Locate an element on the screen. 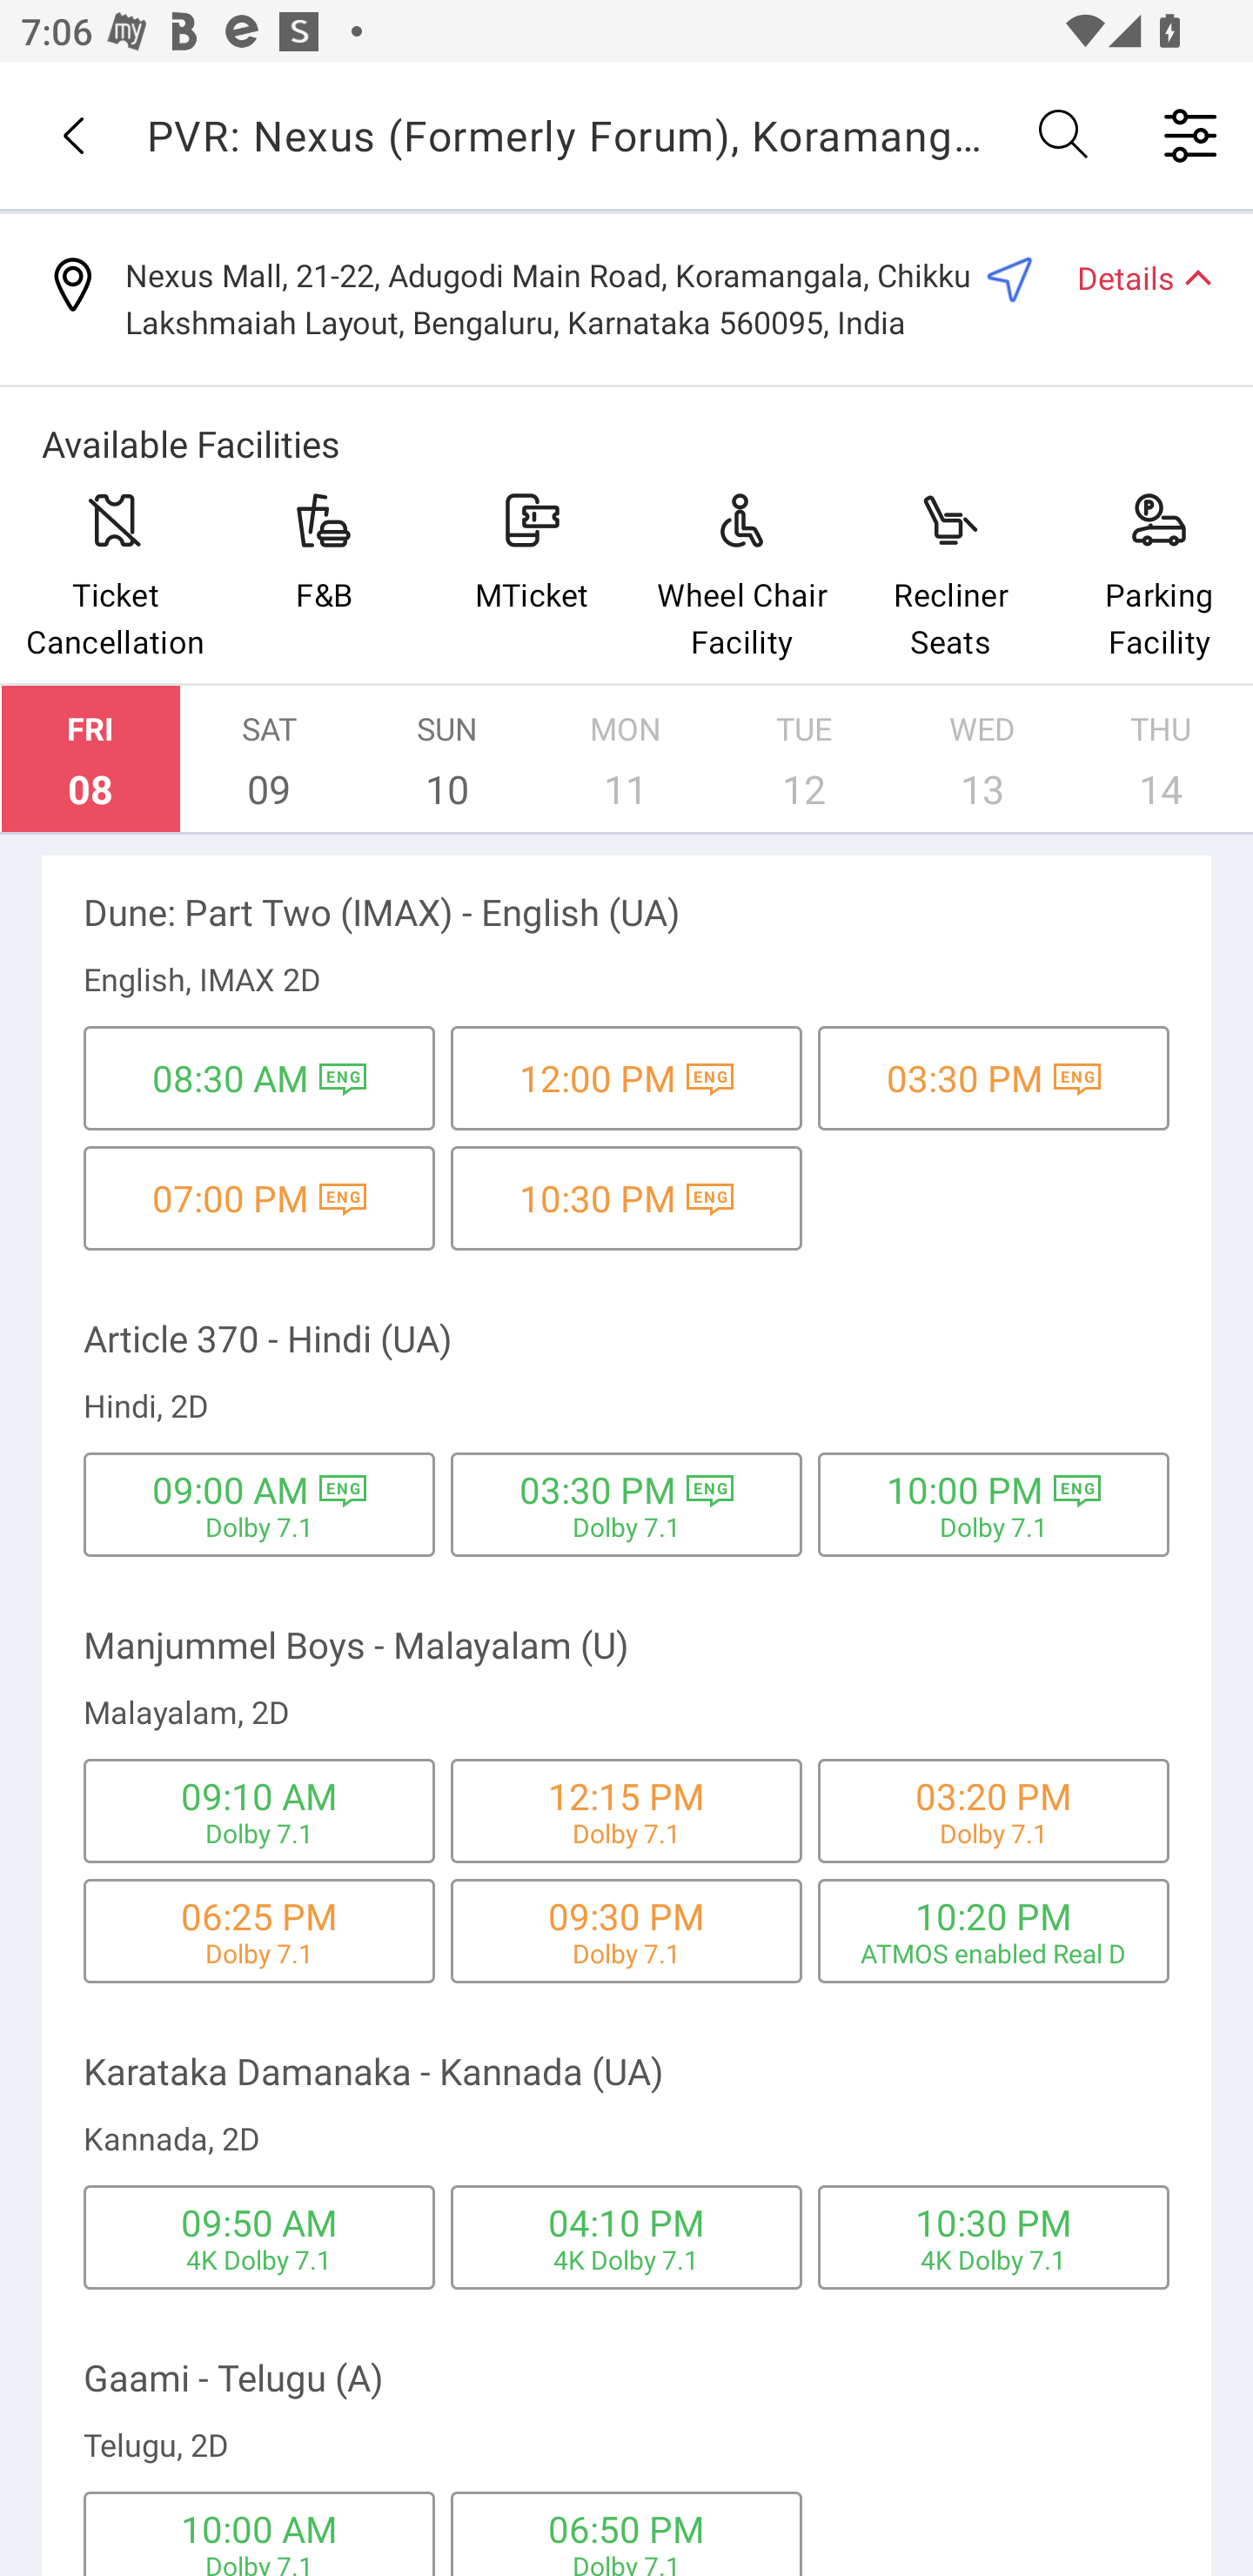  ATMOS enabled Real D is located at coordinates (994, 1952).